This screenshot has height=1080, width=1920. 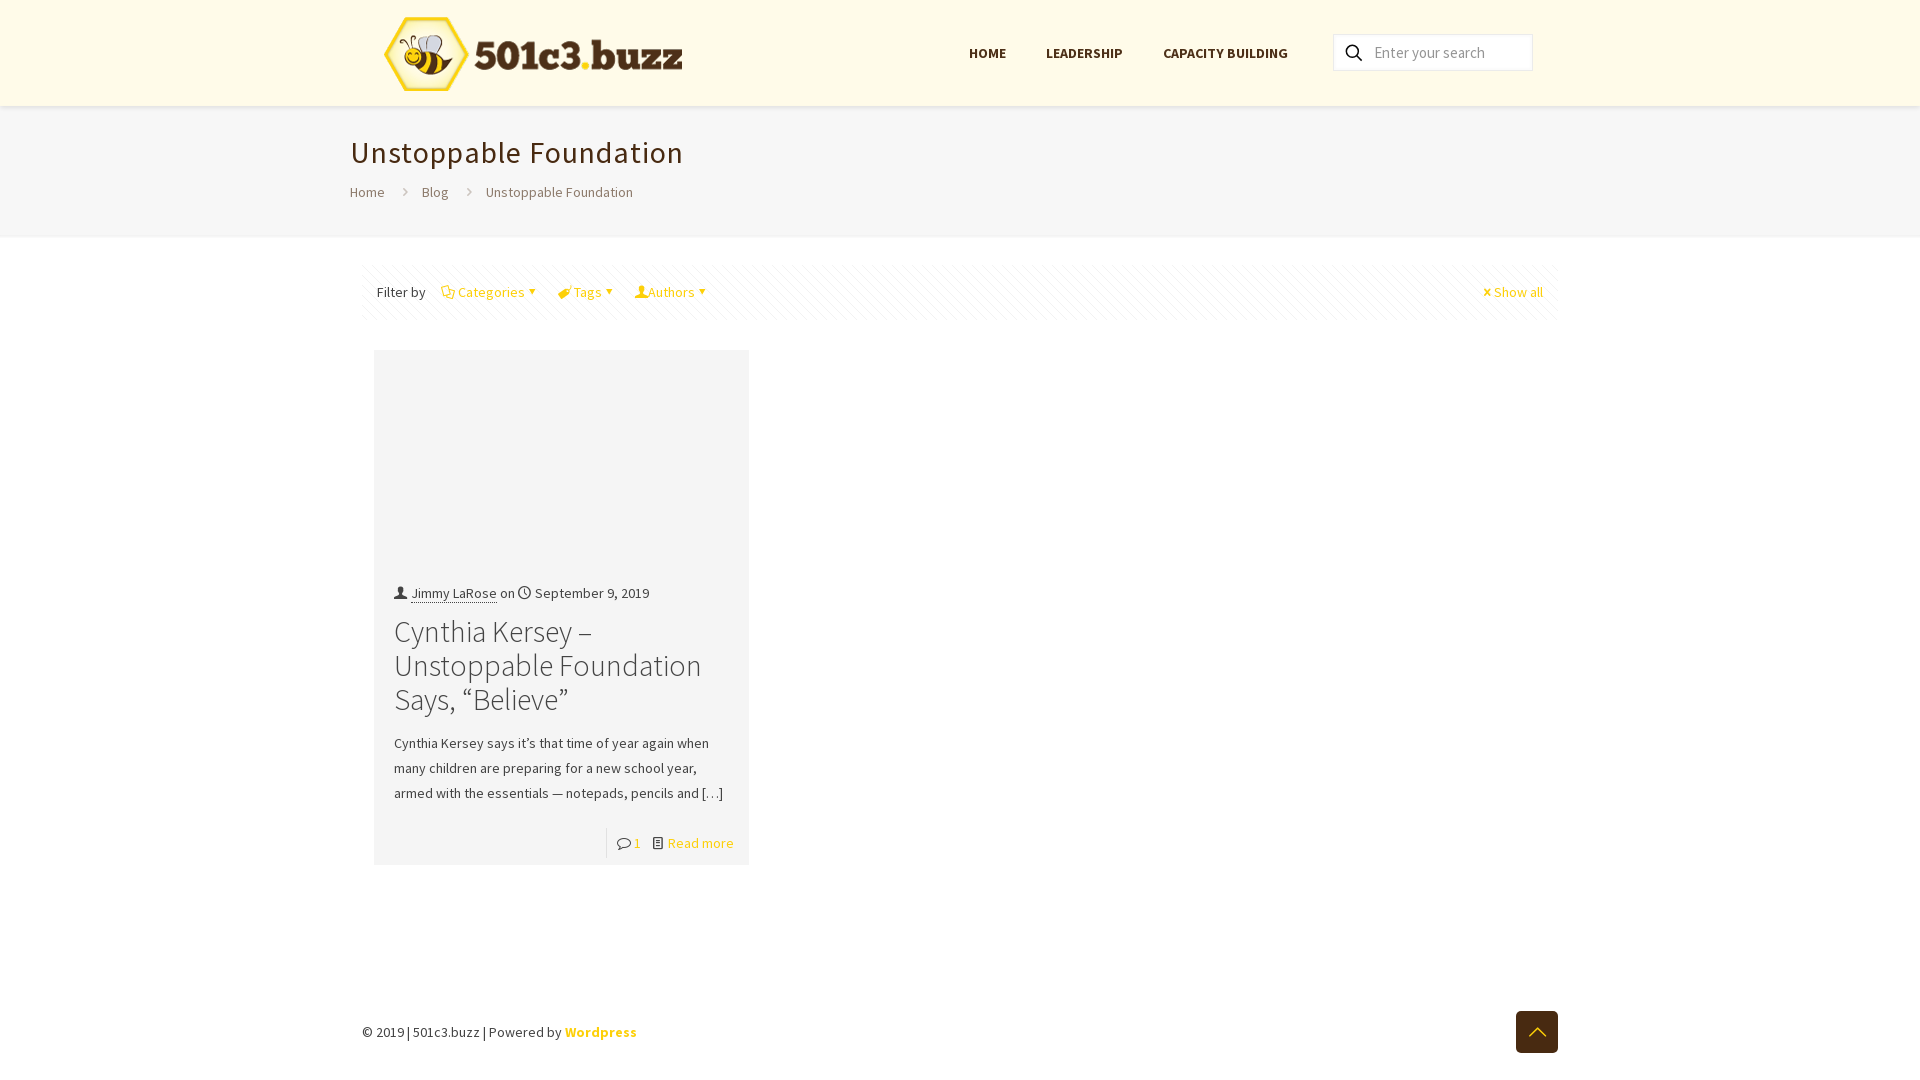 What do you see at coordinates (601, 1032) in the screenshot?
I see `Wordpress` at bounding box center [601, 1032].